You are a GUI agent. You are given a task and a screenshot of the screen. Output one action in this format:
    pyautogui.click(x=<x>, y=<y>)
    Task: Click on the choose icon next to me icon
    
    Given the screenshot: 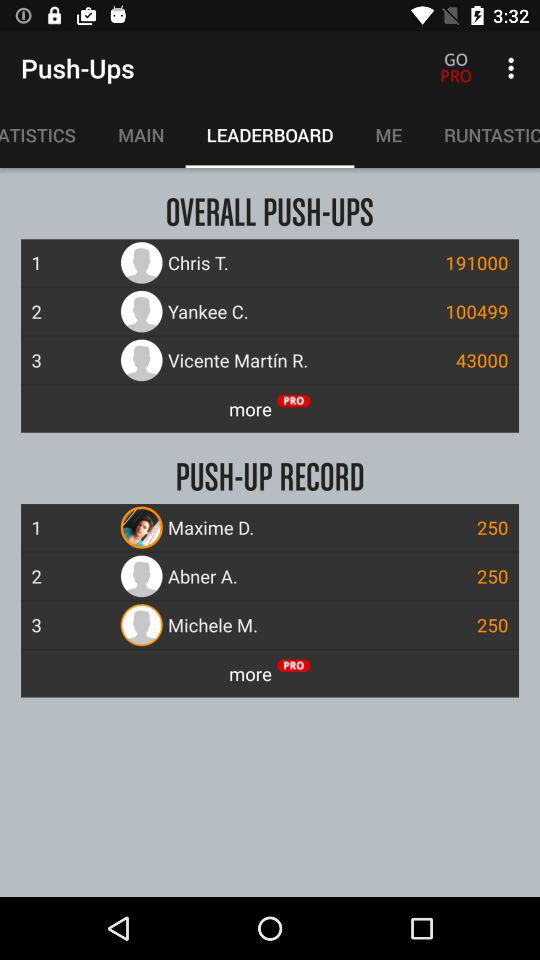 What is the action you would take?
    pyautogui.click(x=482, y=135)
    